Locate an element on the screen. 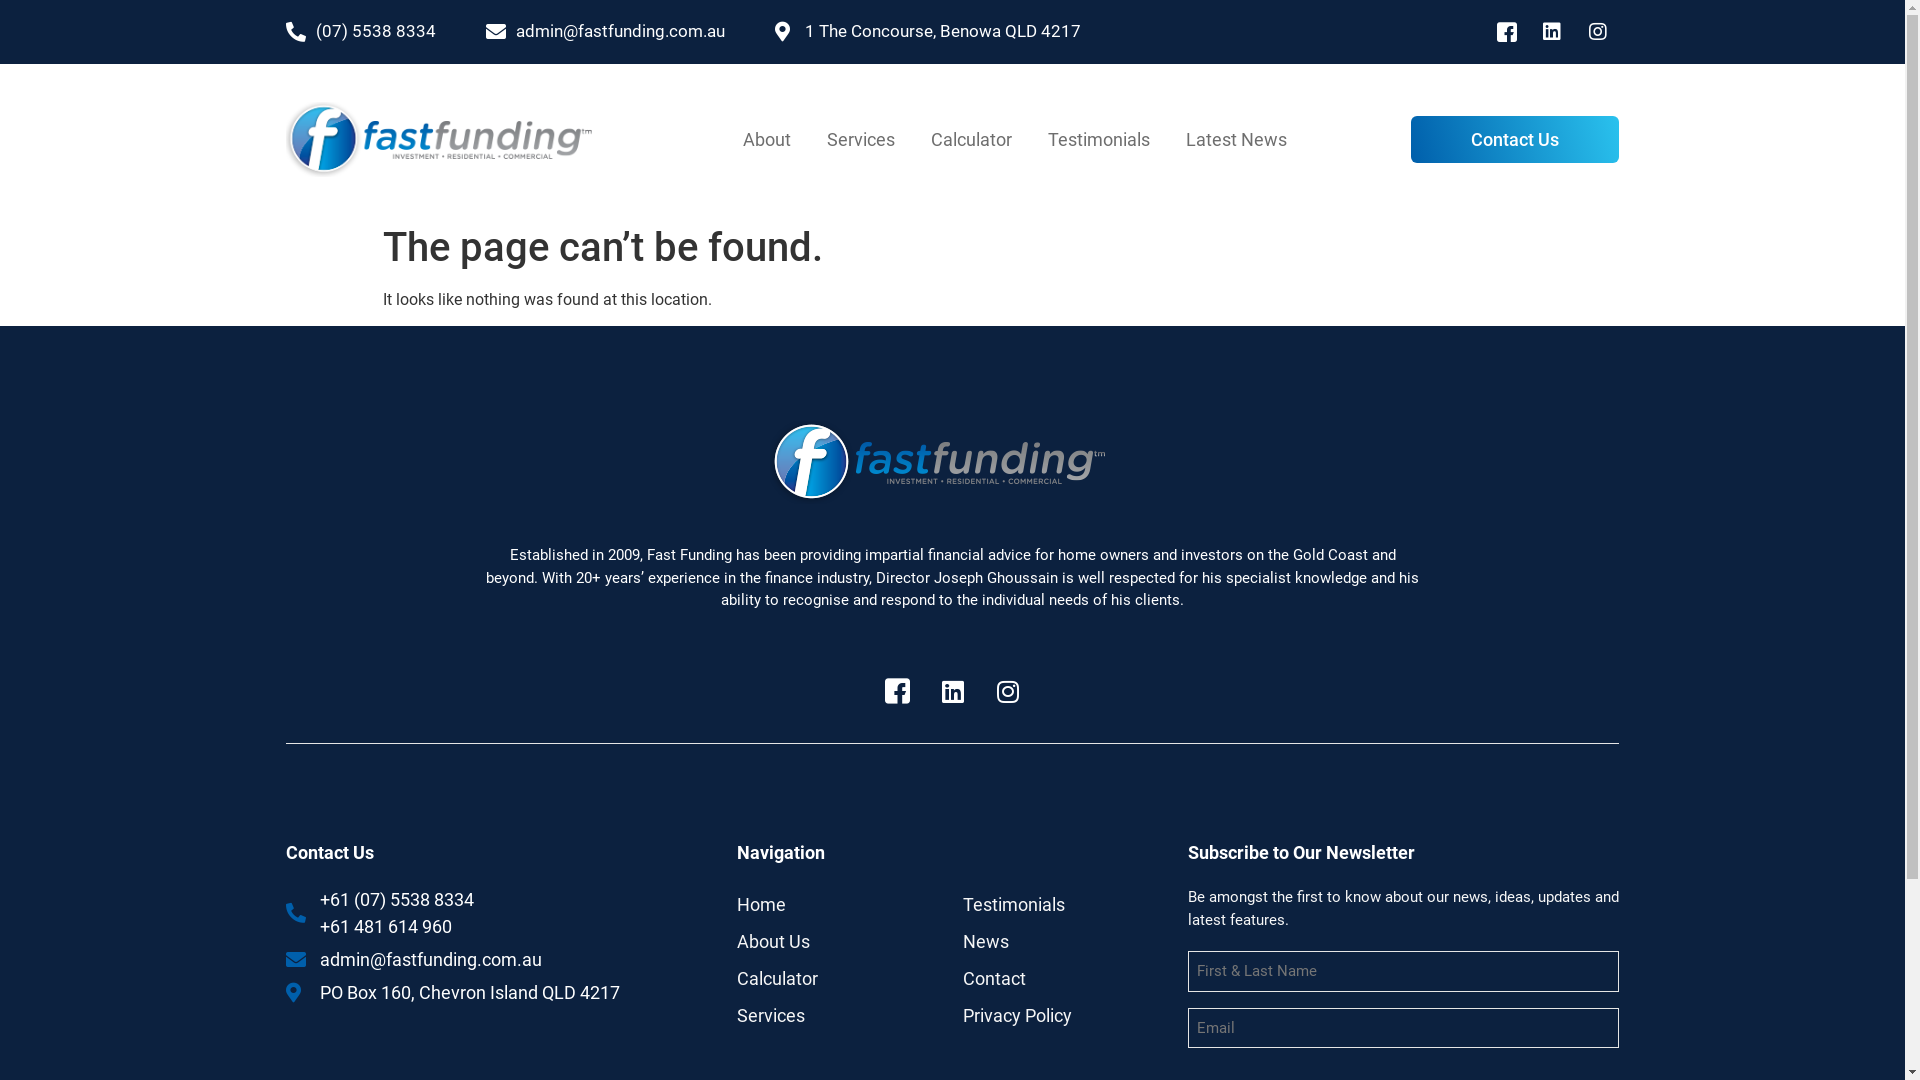 The width and height of the screenshot is (1920, 1080). About is located at coordinates (767, 140).